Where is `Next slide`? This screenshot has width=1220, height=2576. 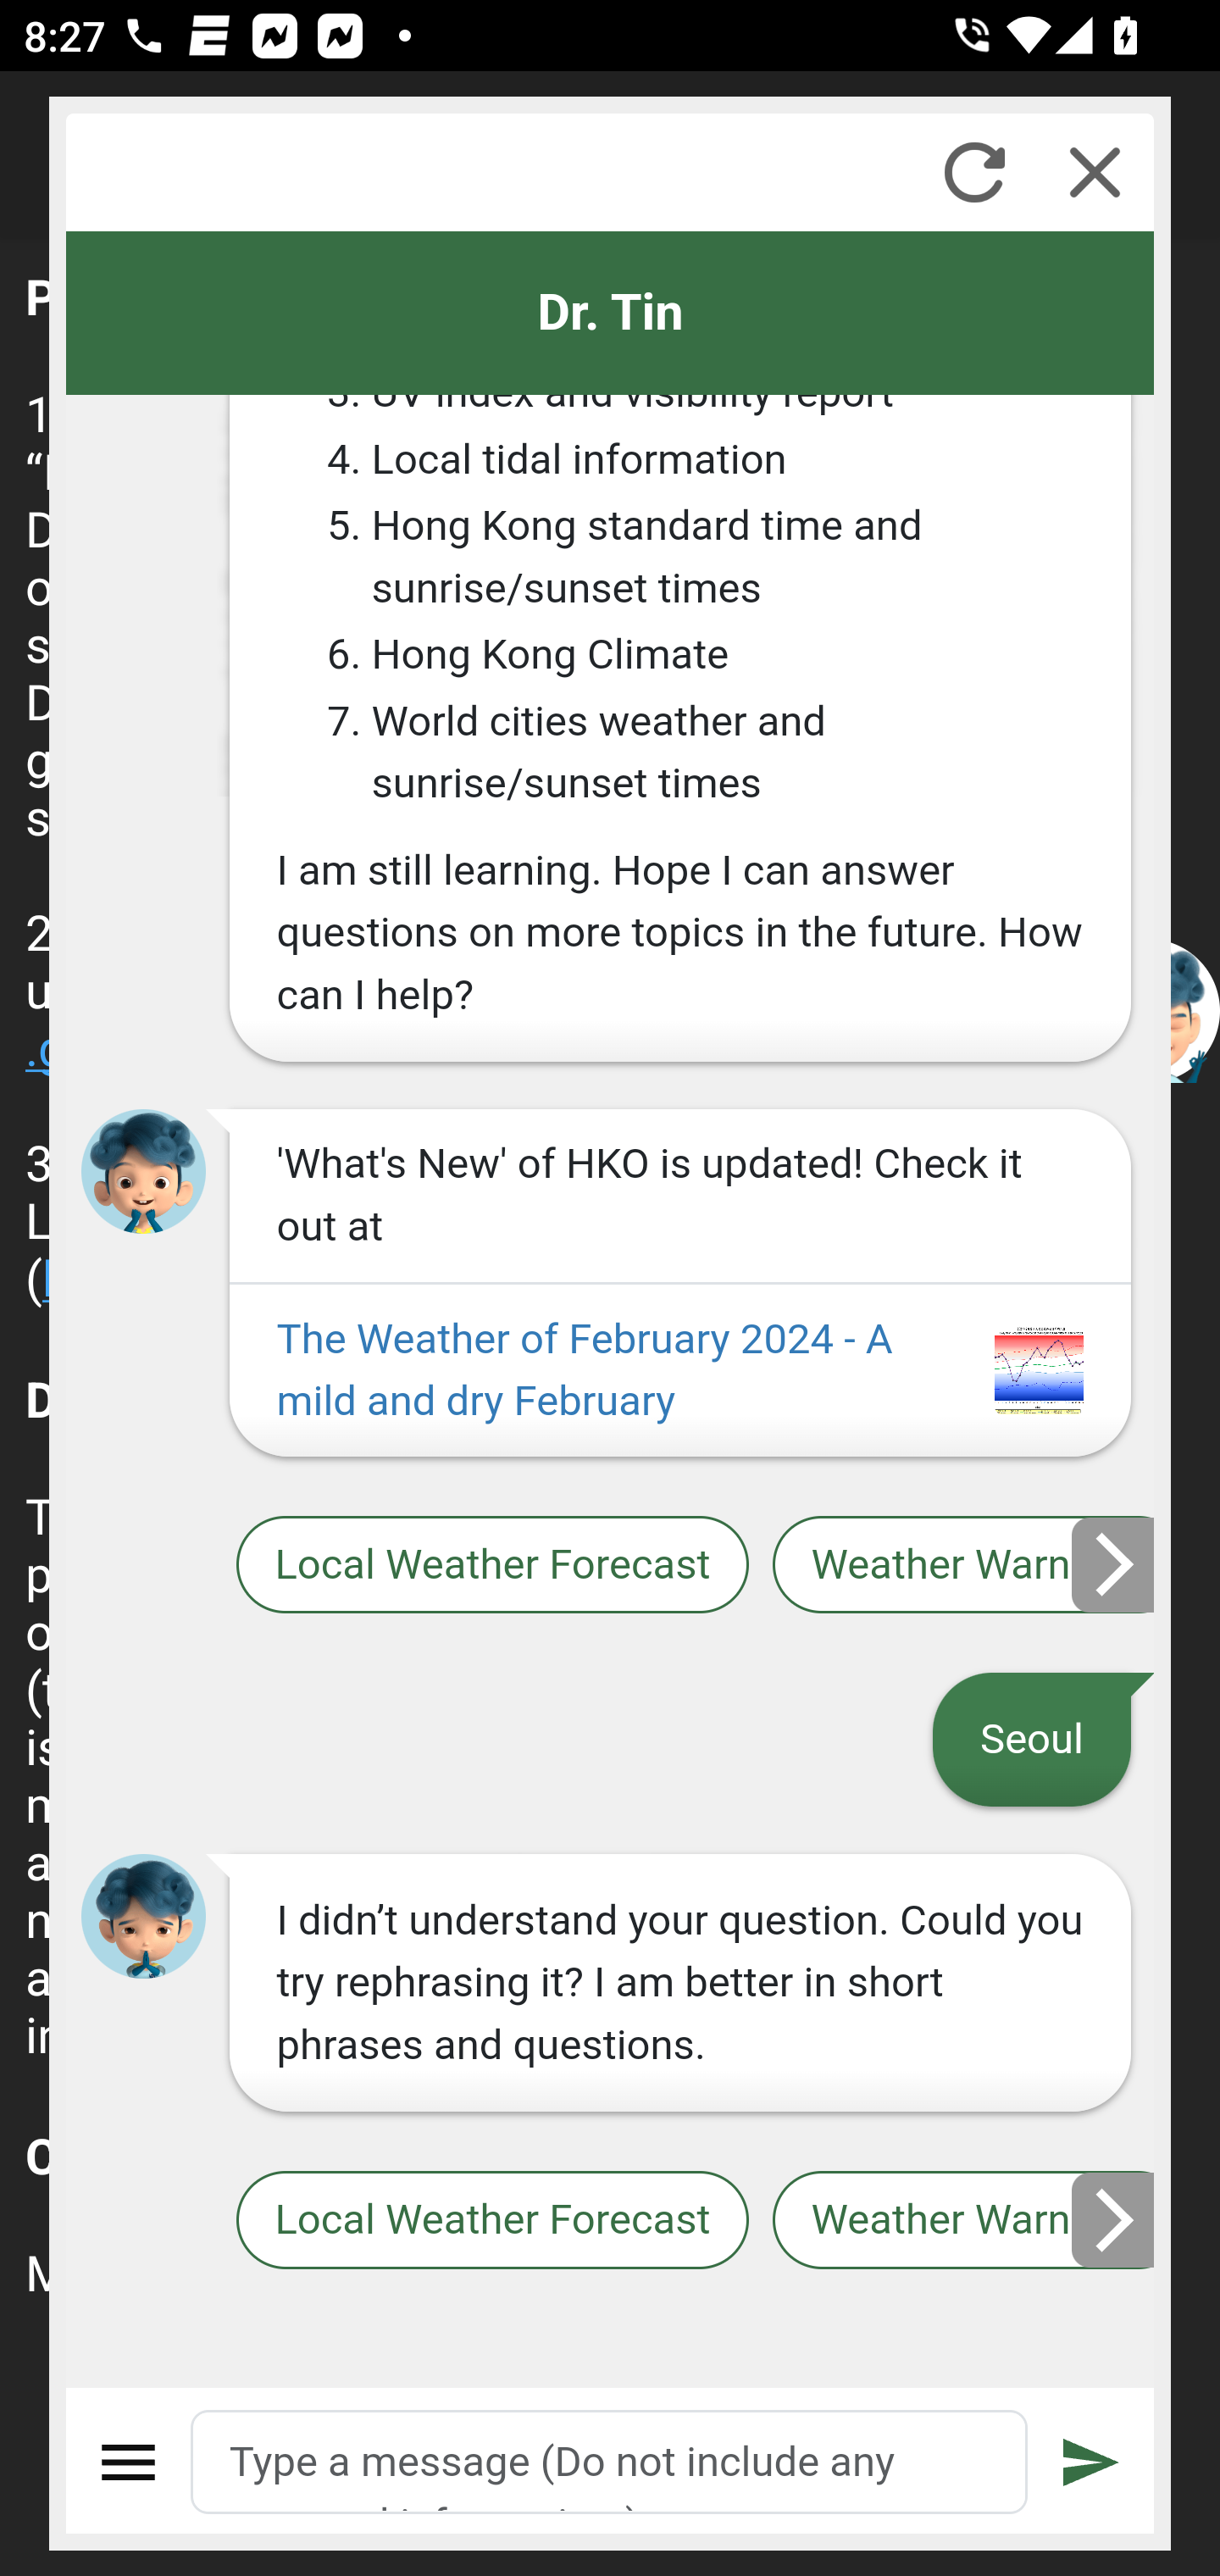
Next slide is located at coordinates (1114, 1563).